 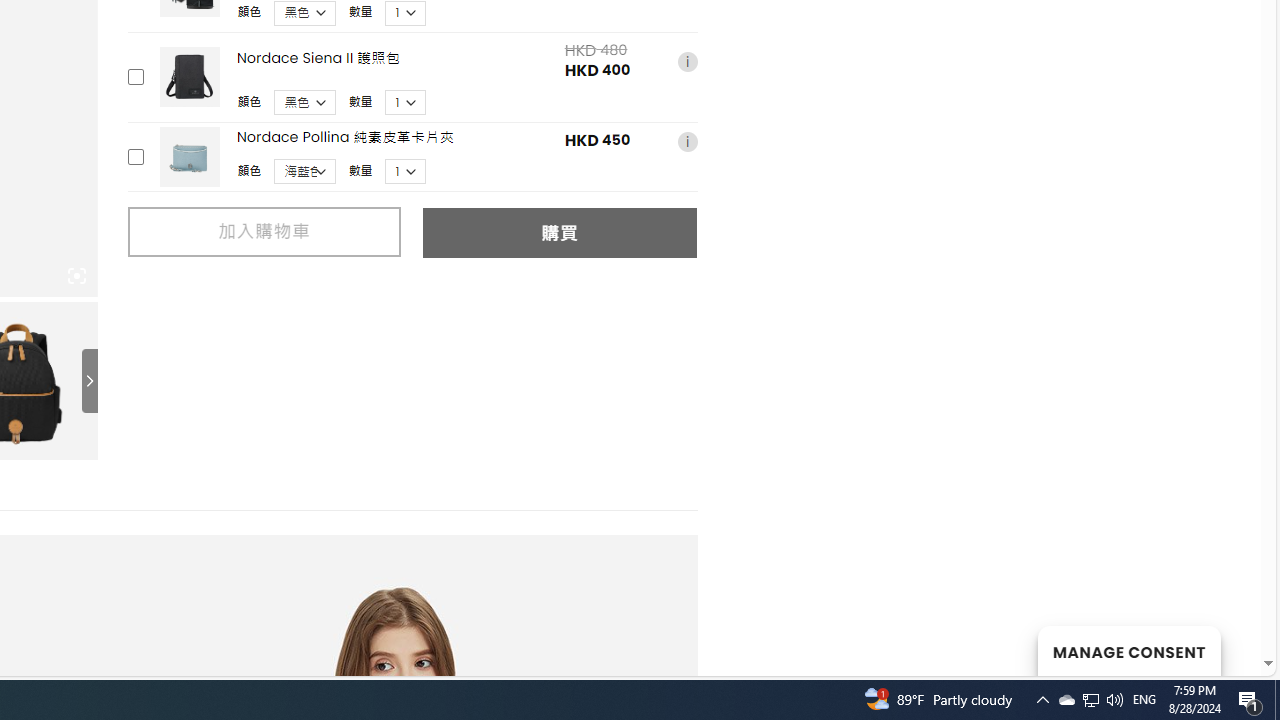 What do you see at coordinates (1128, 650) in the screenshot?
I see `MANAGE CONSENT` at bounding box center [1128, 650].